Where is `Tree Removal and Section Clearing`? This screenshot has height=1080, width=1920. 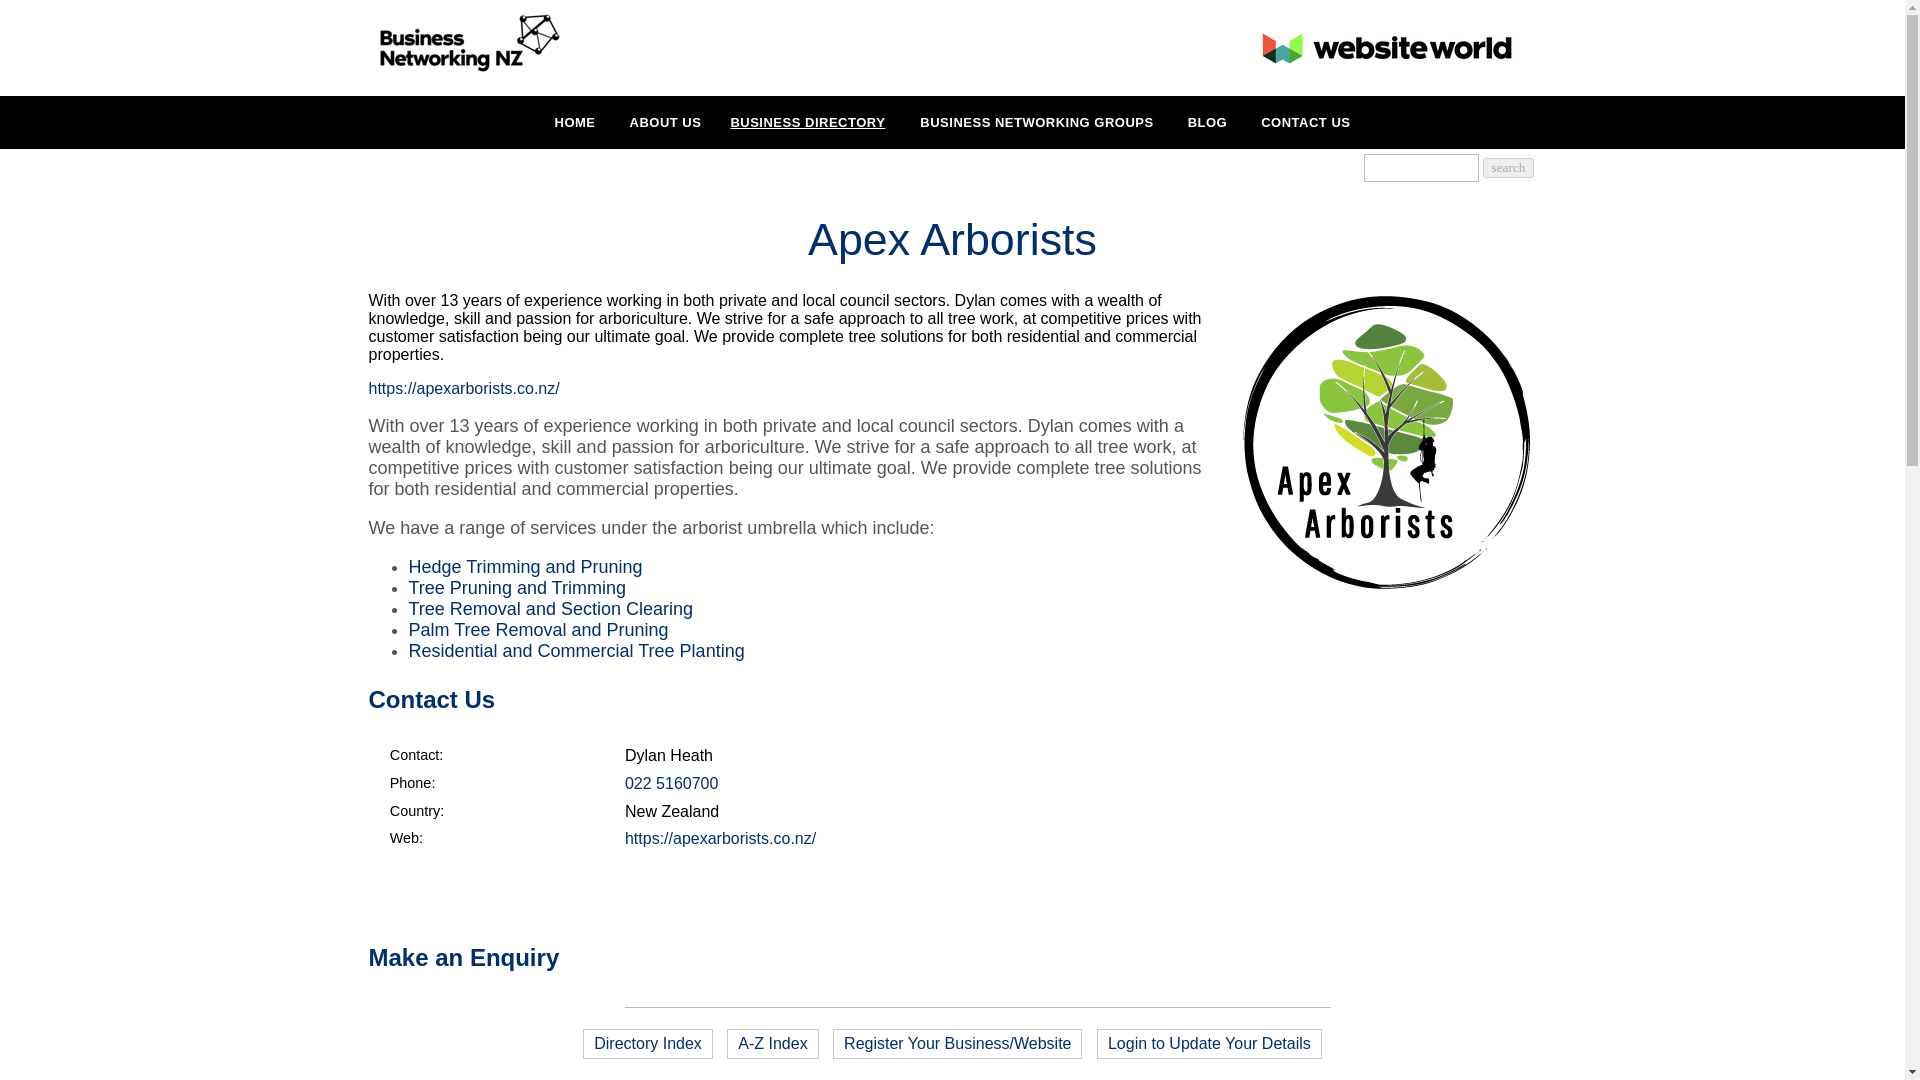 Tree Removal and Section Clearing is located at coordinates (549, 608).